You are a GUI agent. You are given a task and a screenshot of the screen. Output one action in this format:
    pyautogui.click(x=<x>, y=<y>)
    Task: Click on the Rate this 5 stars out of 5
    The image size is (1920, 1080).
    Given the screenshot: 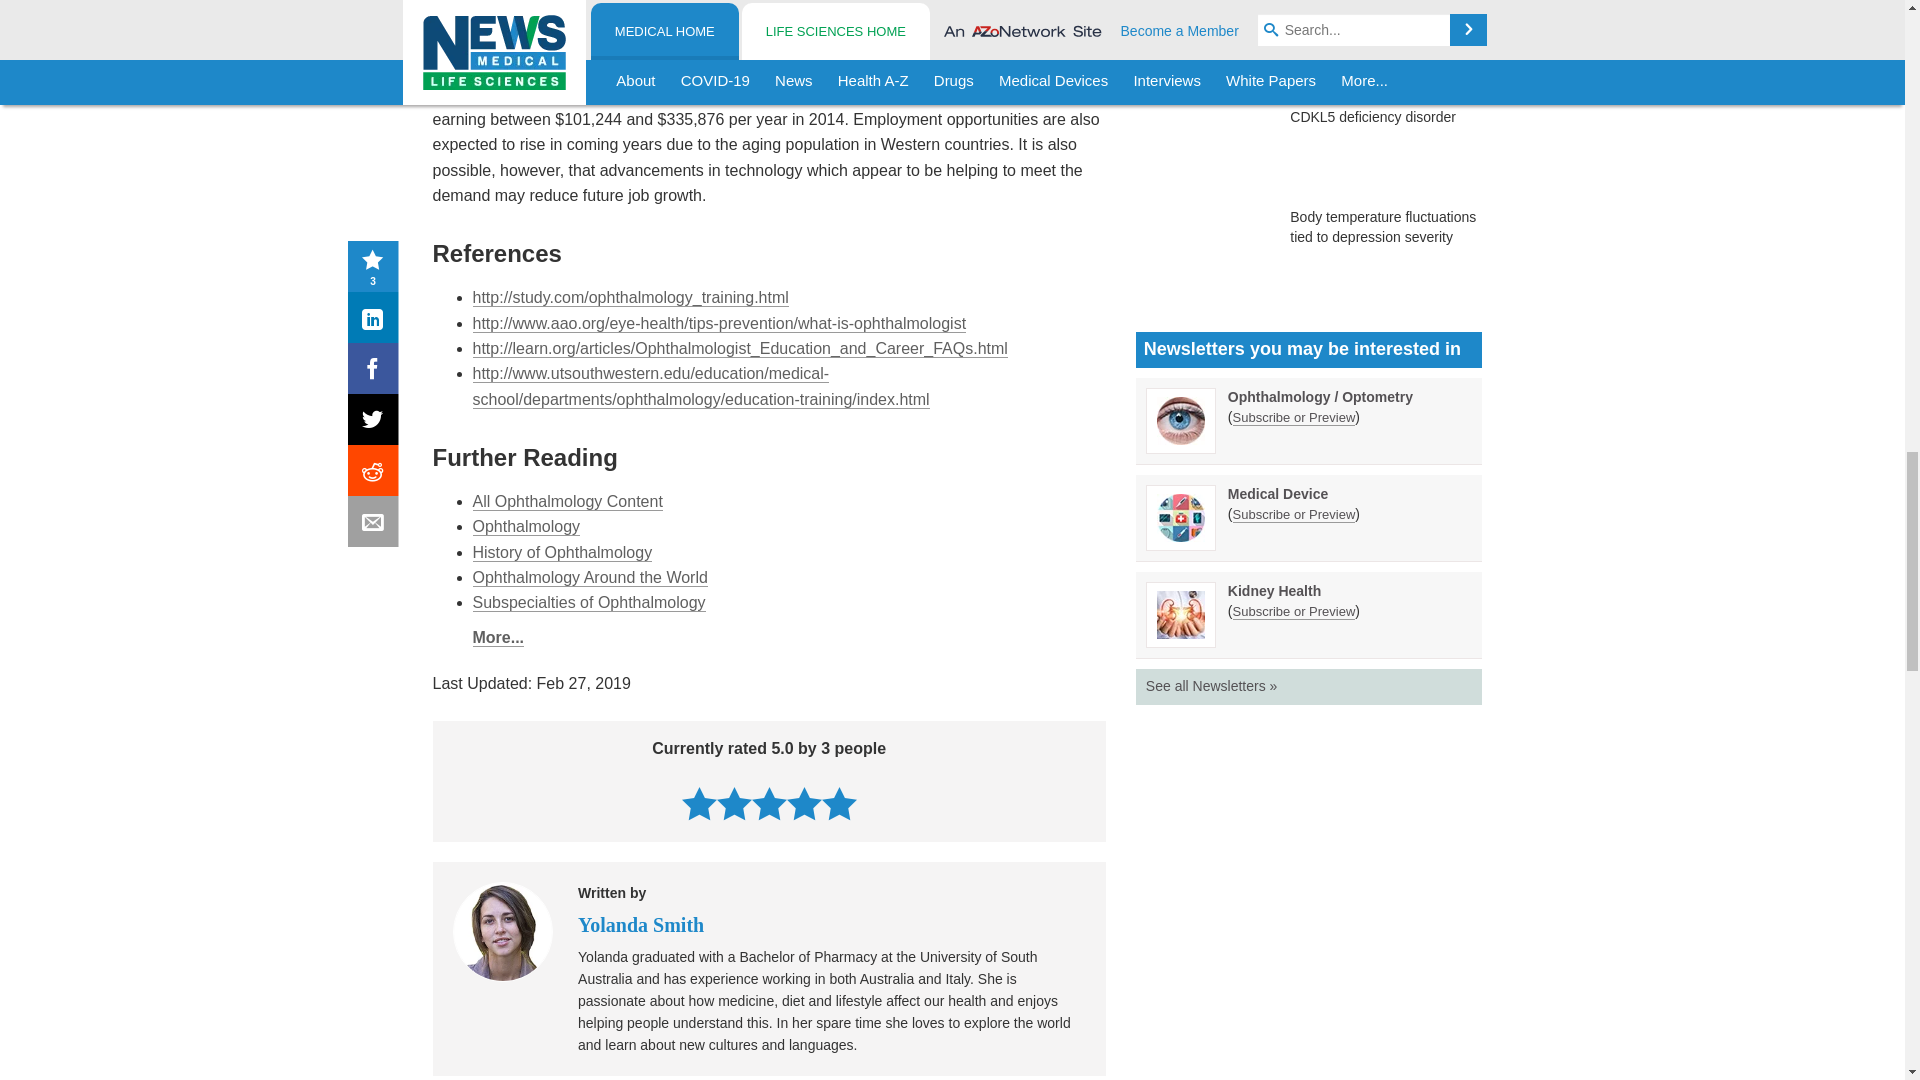 What is the action you would take?
    pyautogui.click(x=838, y=803)
    